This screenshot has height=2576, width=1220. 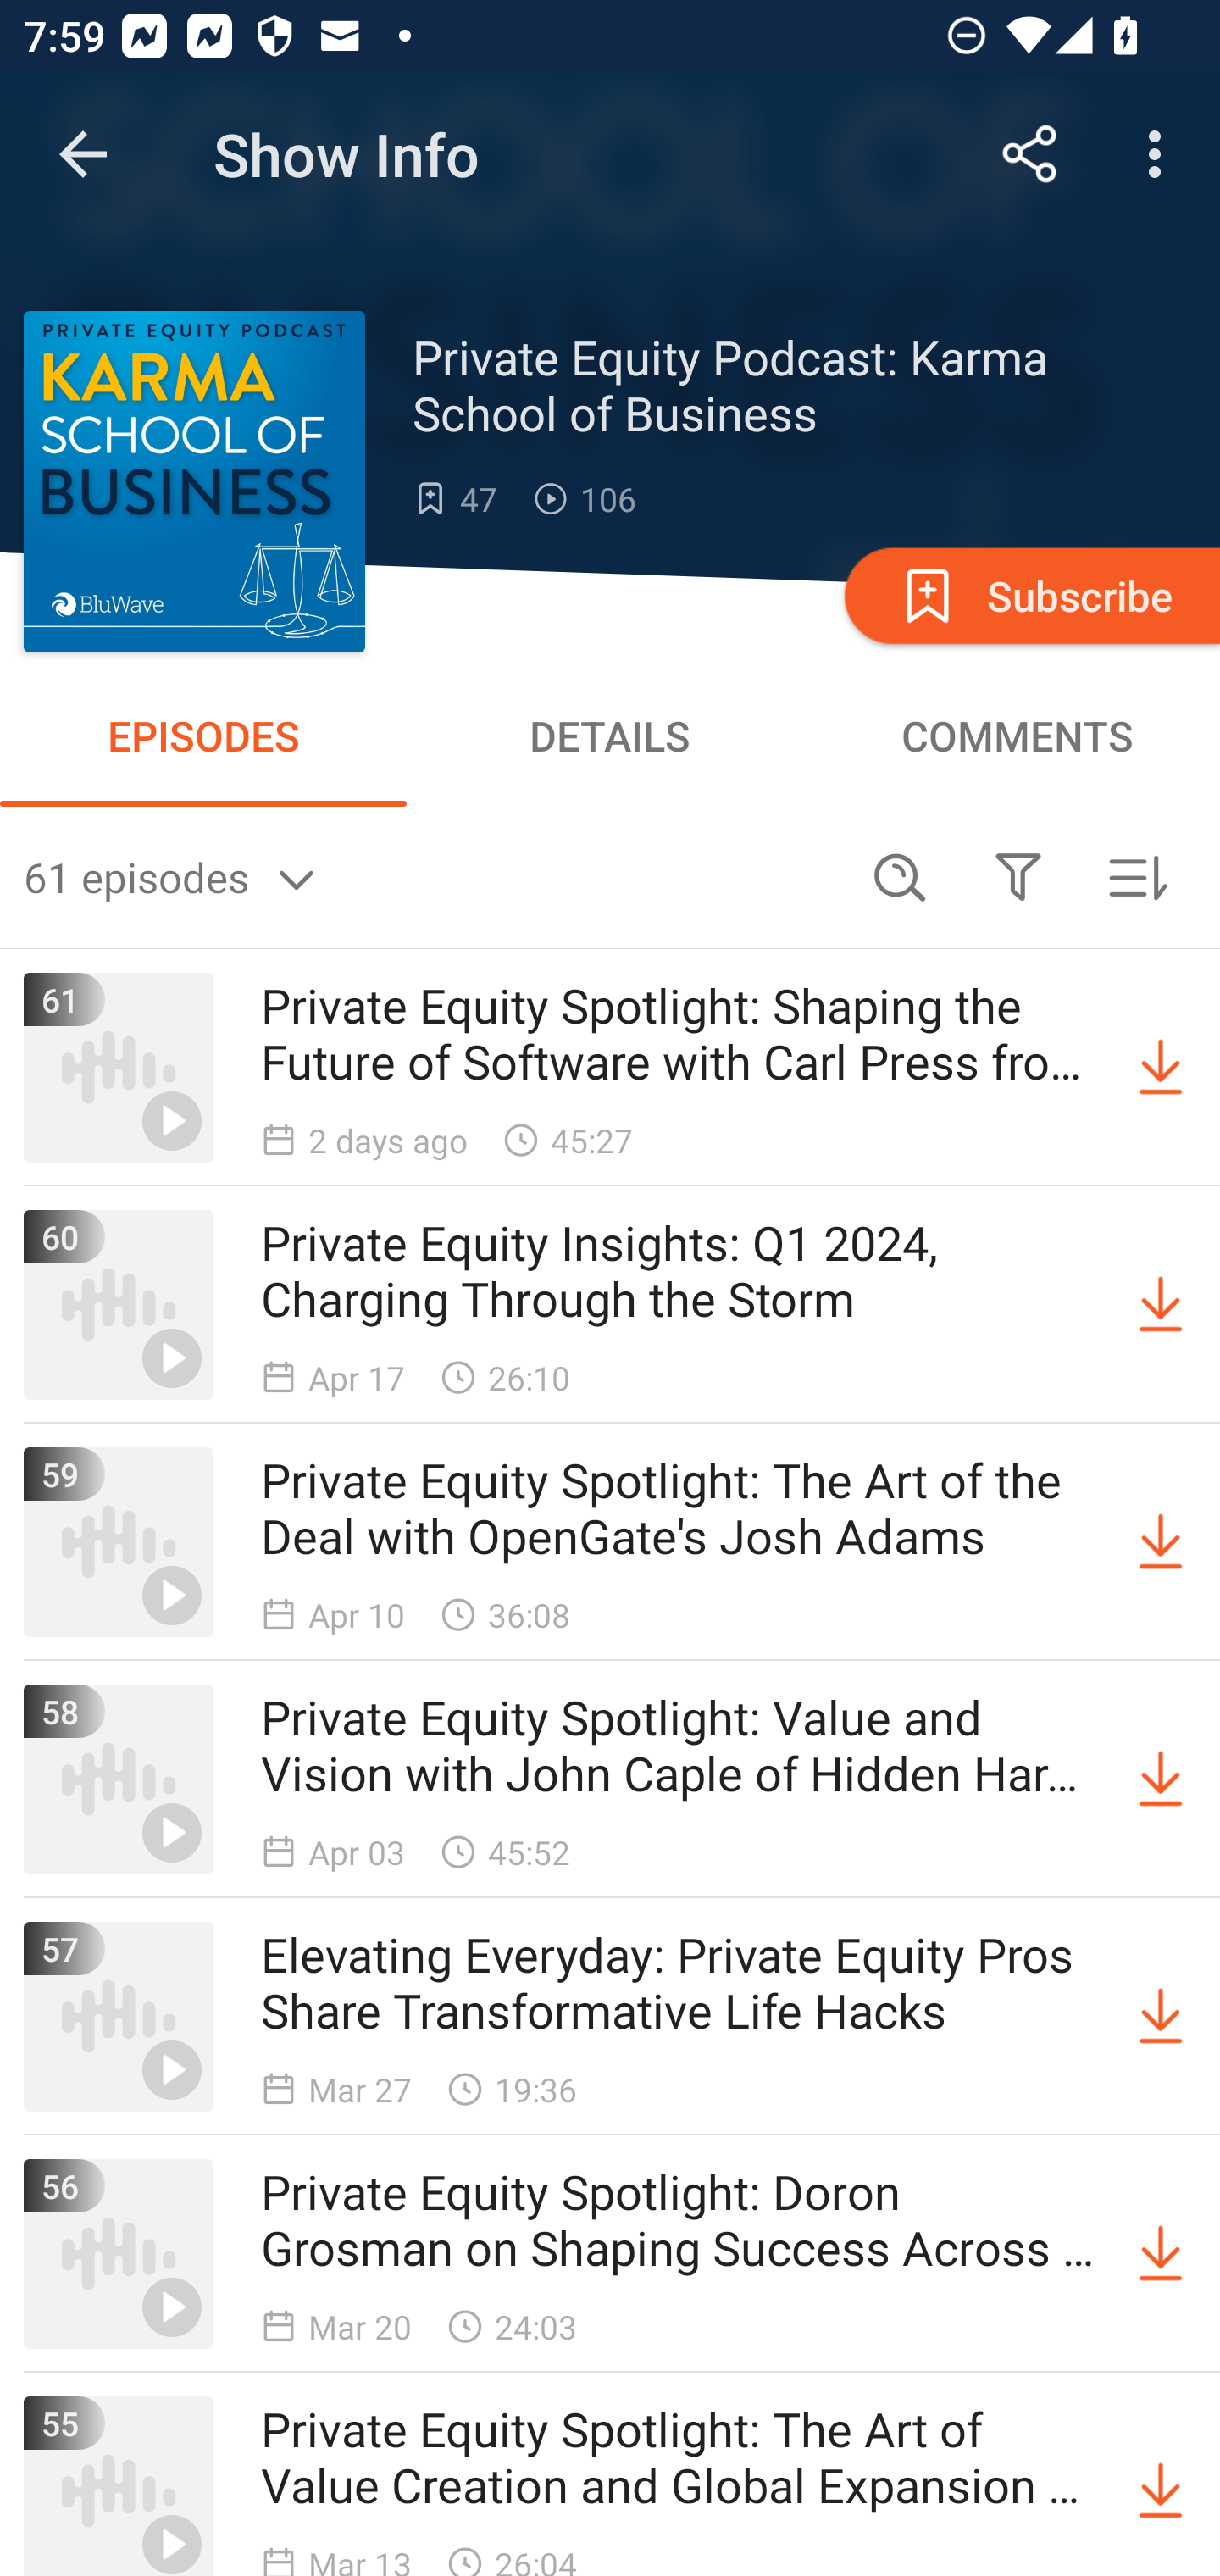 I want to click on  Sorted by newest first, so click(x=1137, y=876).